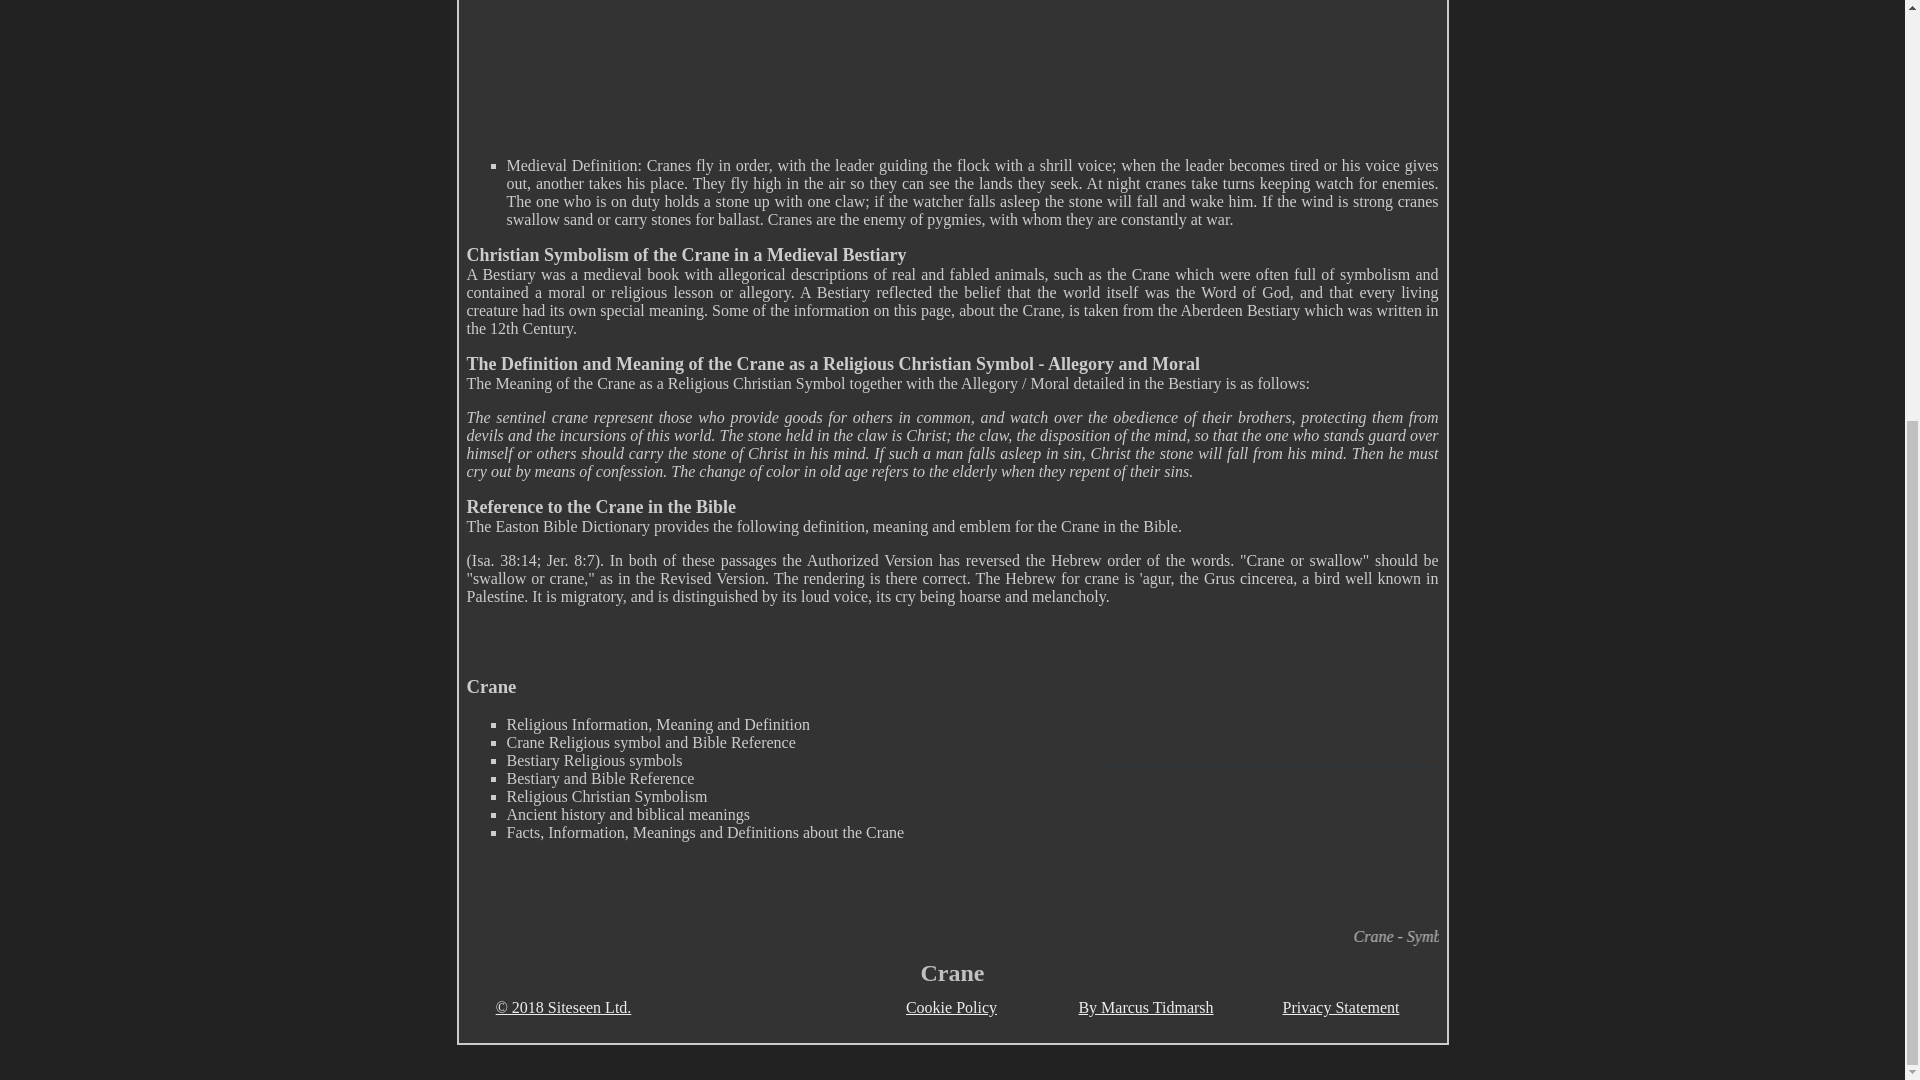 This screenshot has width=1920, height=1080. What do you see at coordinates (1340, 1008) in the screenshot?
I see `Privacy Statement` at bounding box center [1340, 1008].